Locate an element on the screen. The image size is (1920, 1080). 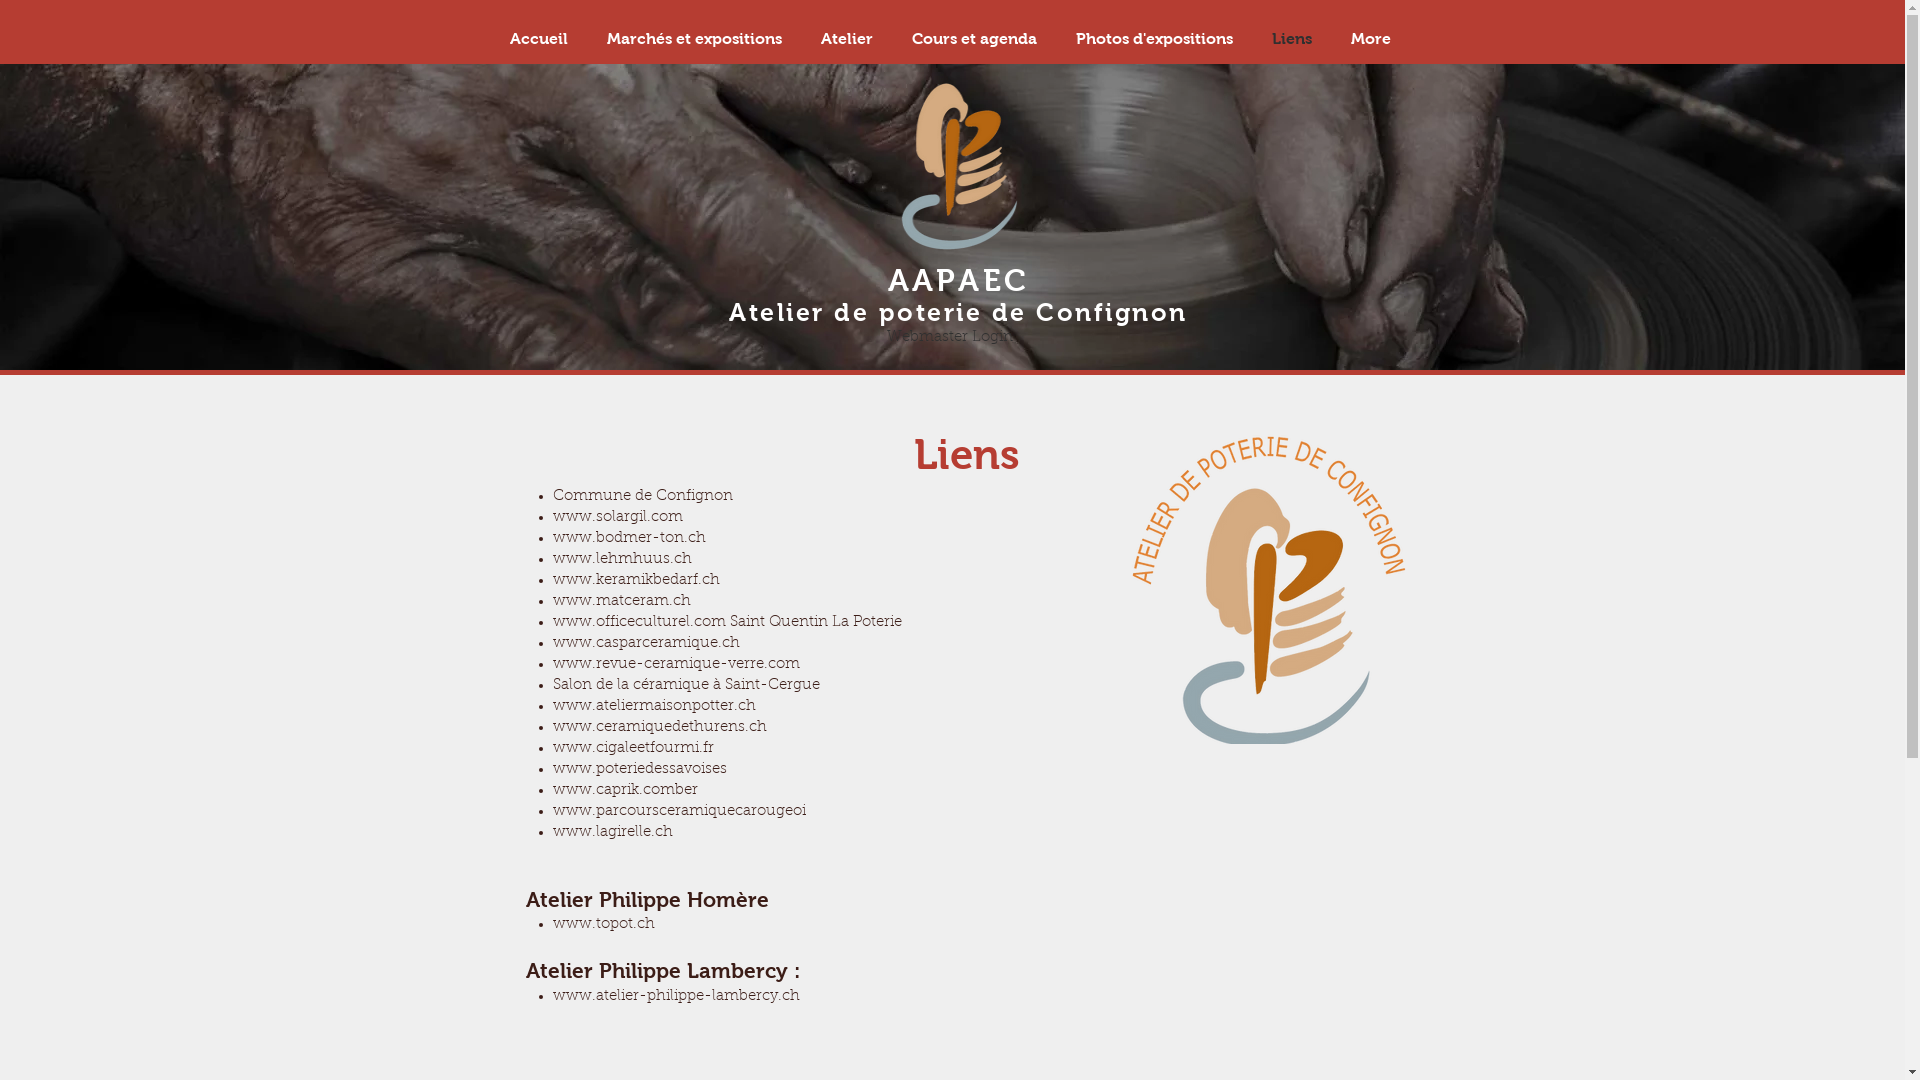
Photos d'expositions is located at coordinates (1154, 39).